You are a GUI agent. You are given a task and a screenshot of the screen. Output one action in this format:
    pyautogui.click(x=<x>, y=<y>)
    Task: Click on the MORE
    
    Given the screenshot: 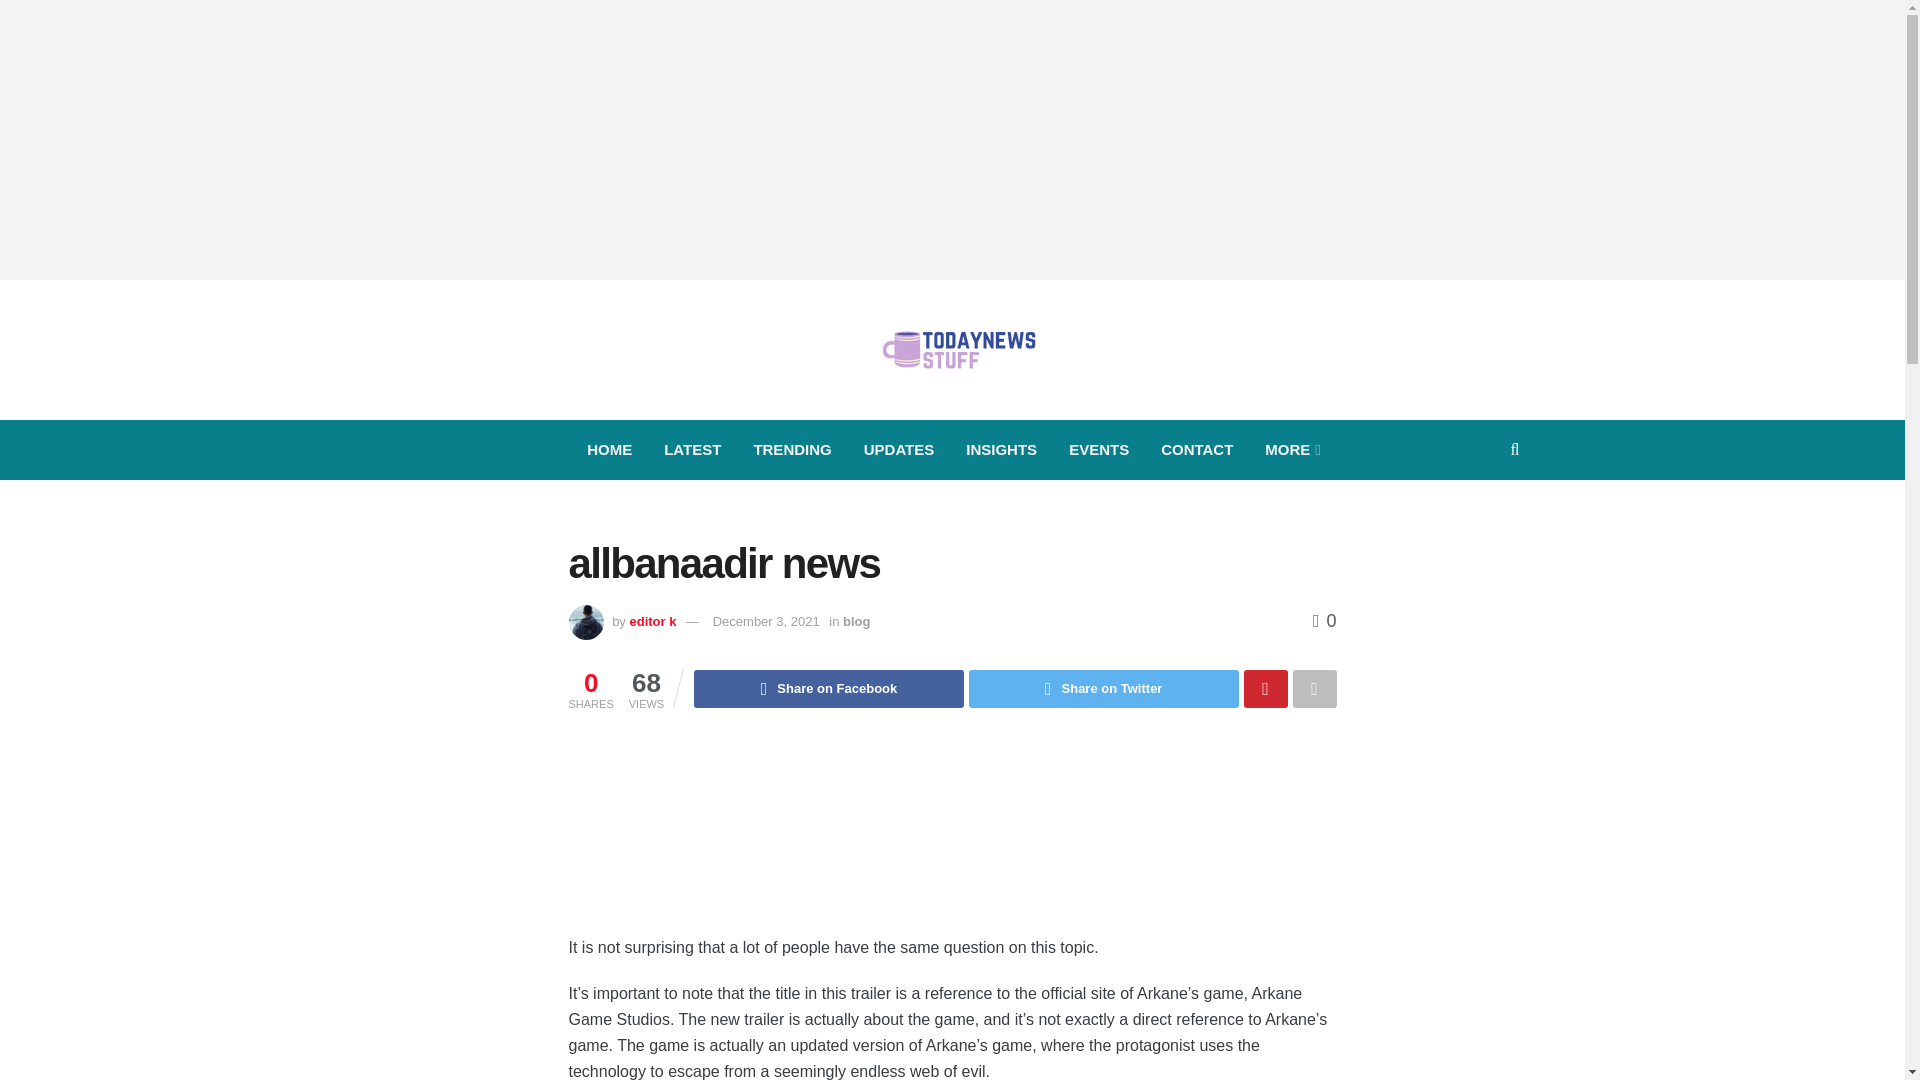 What is the action you would take?
    pyautogui.click(x=1290, y=450)
    